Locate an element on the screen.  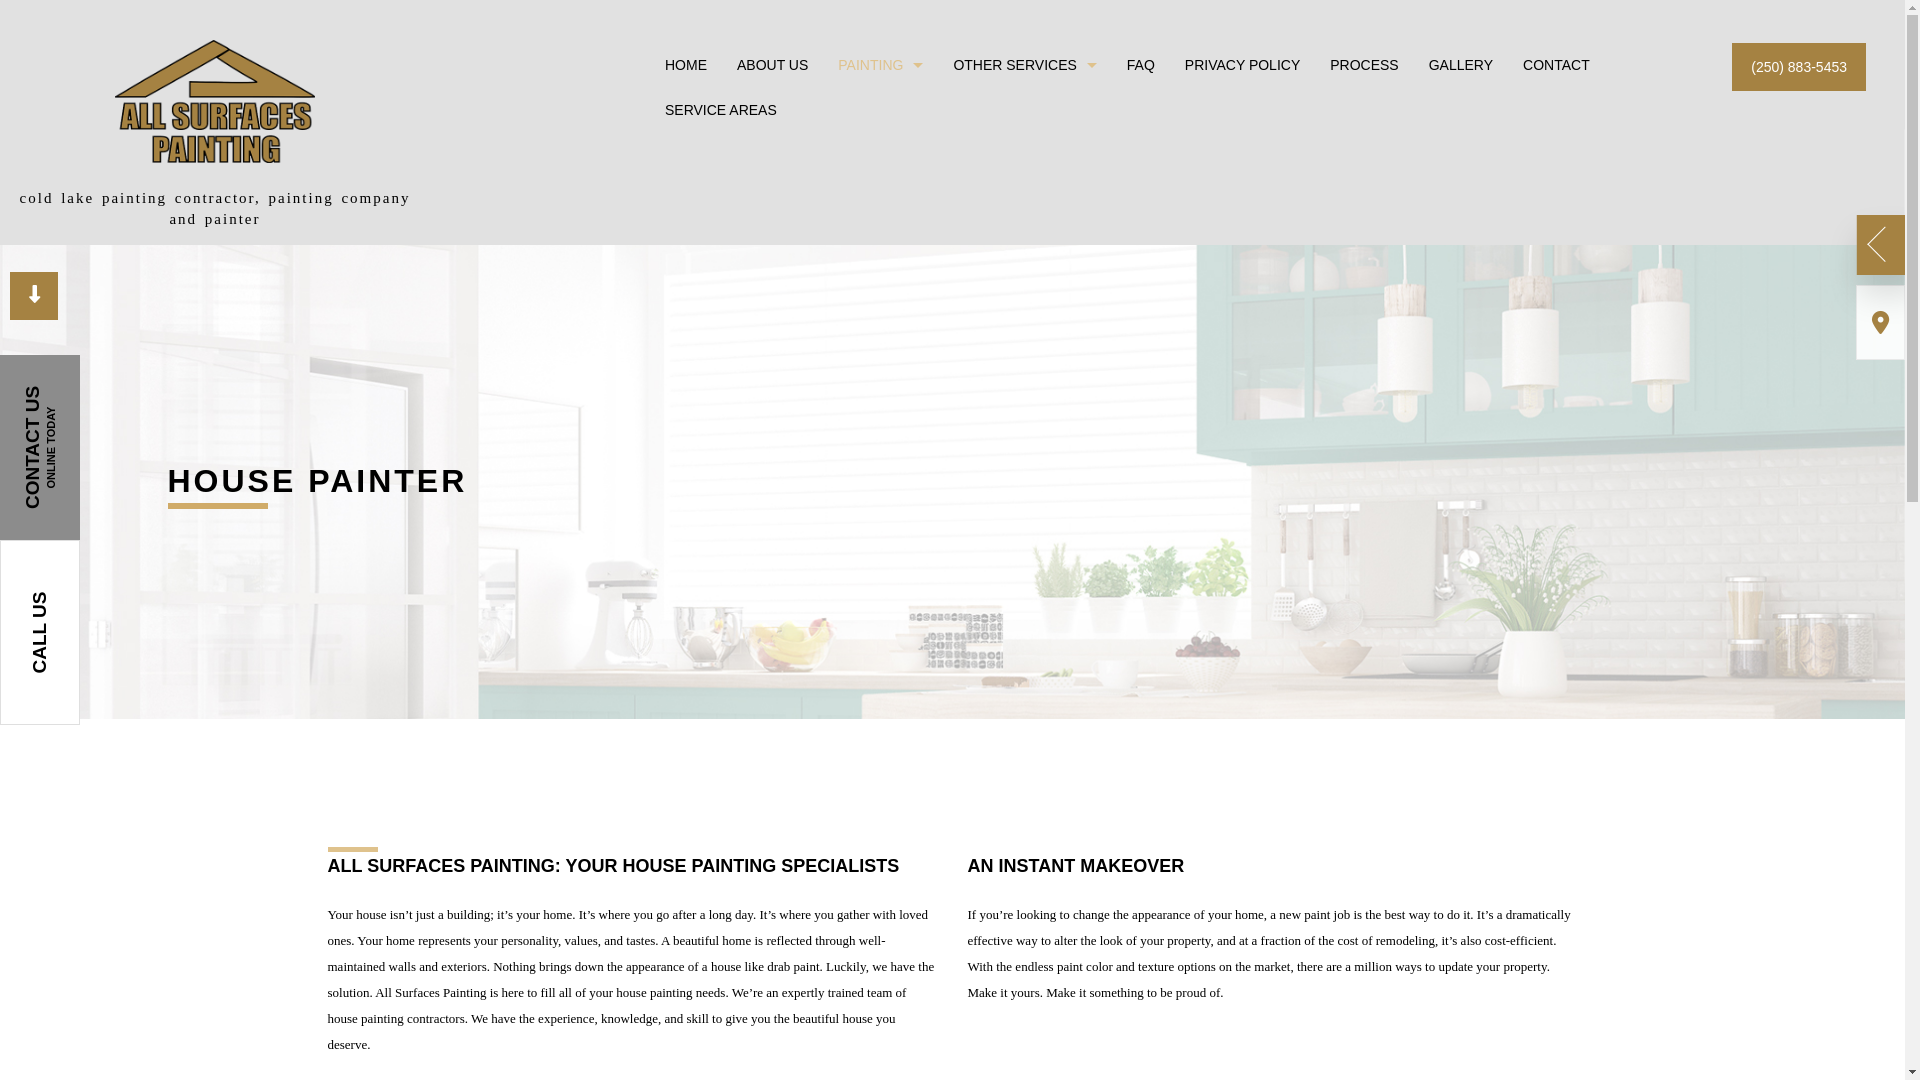
CALL US is located at coordinates (92, 580).